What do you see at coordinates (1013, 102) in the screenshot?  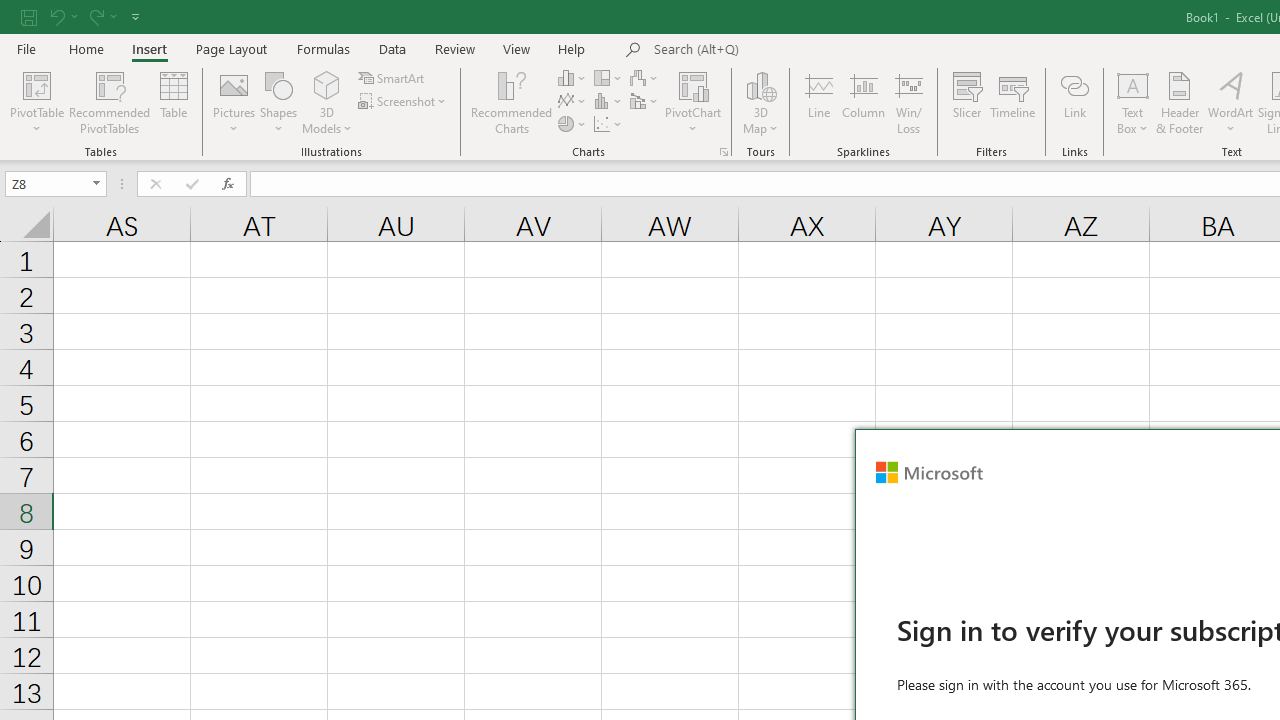 I see `Timeline` at bounding box center [1013, 102].